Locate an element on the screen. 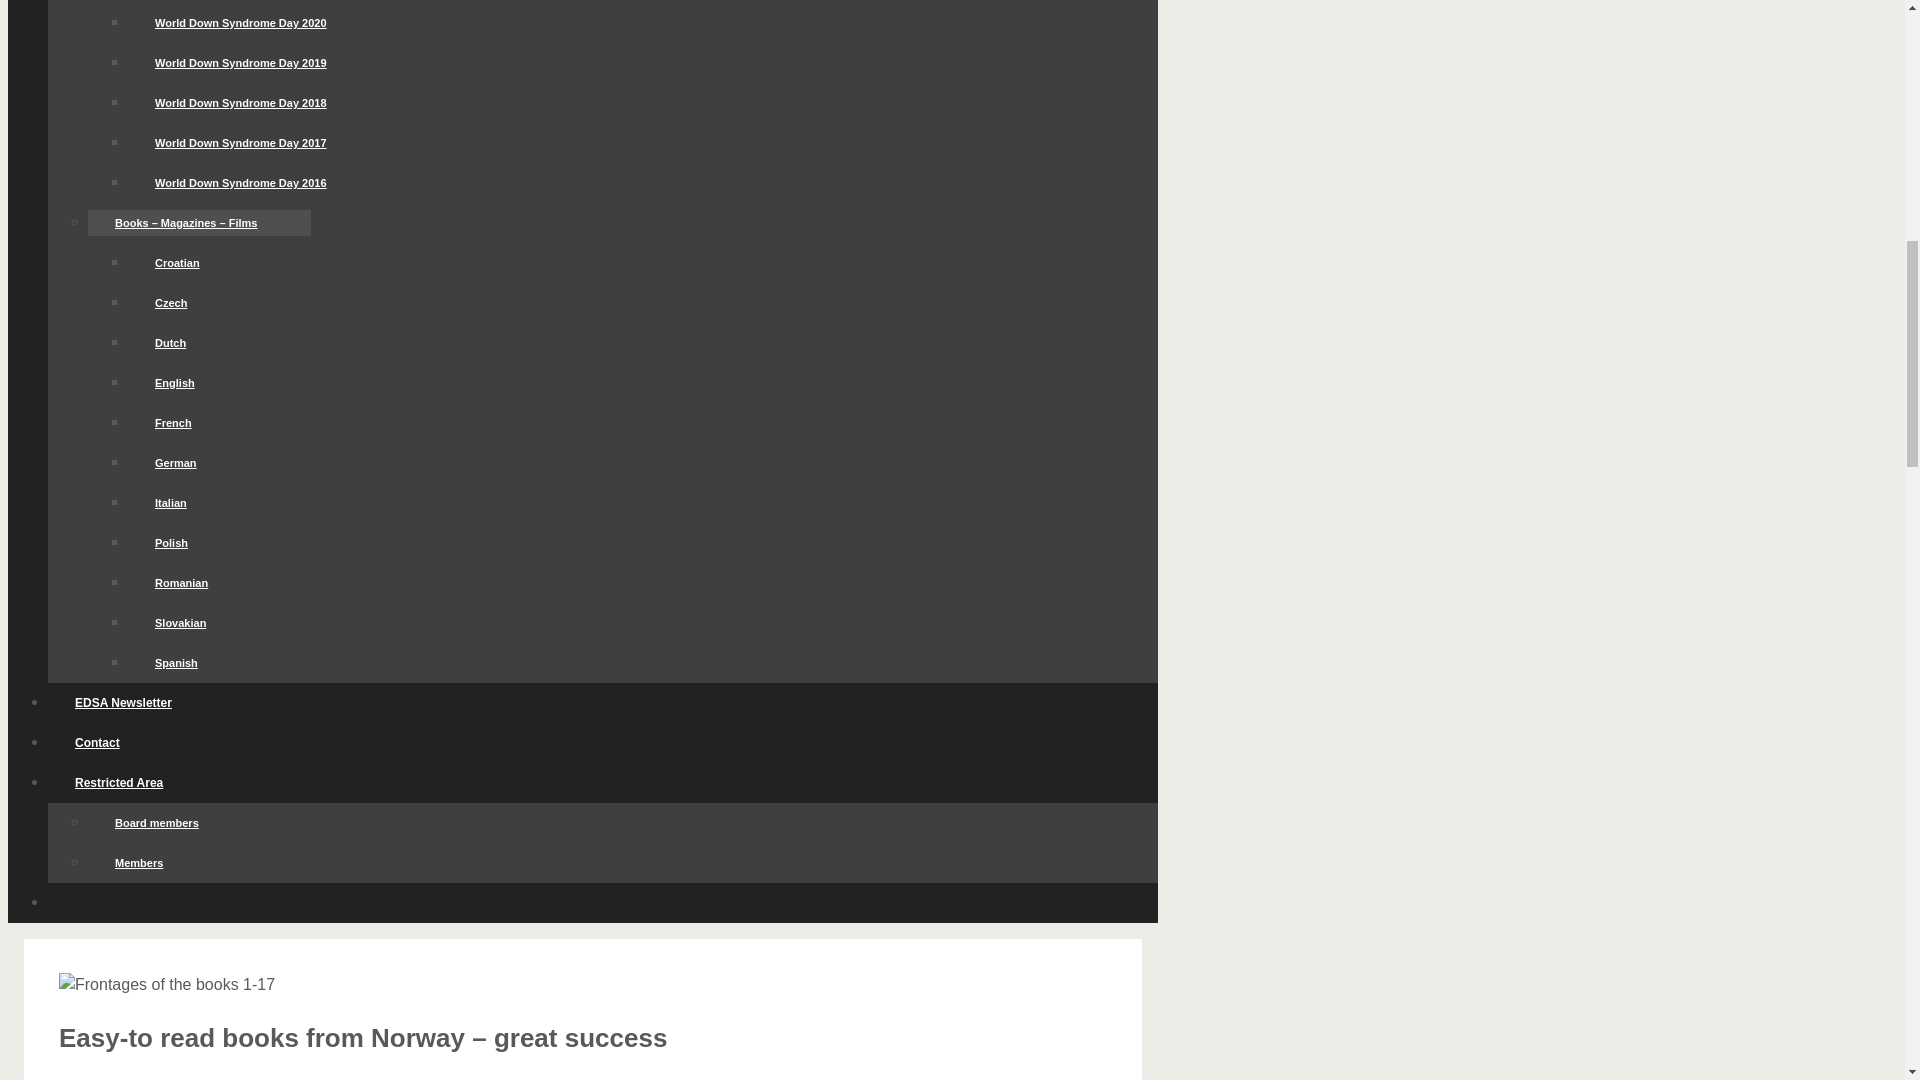 Image resolution: width=1920 pixels, height=1080 pixels. Czech is located at coordinates (170, 303).